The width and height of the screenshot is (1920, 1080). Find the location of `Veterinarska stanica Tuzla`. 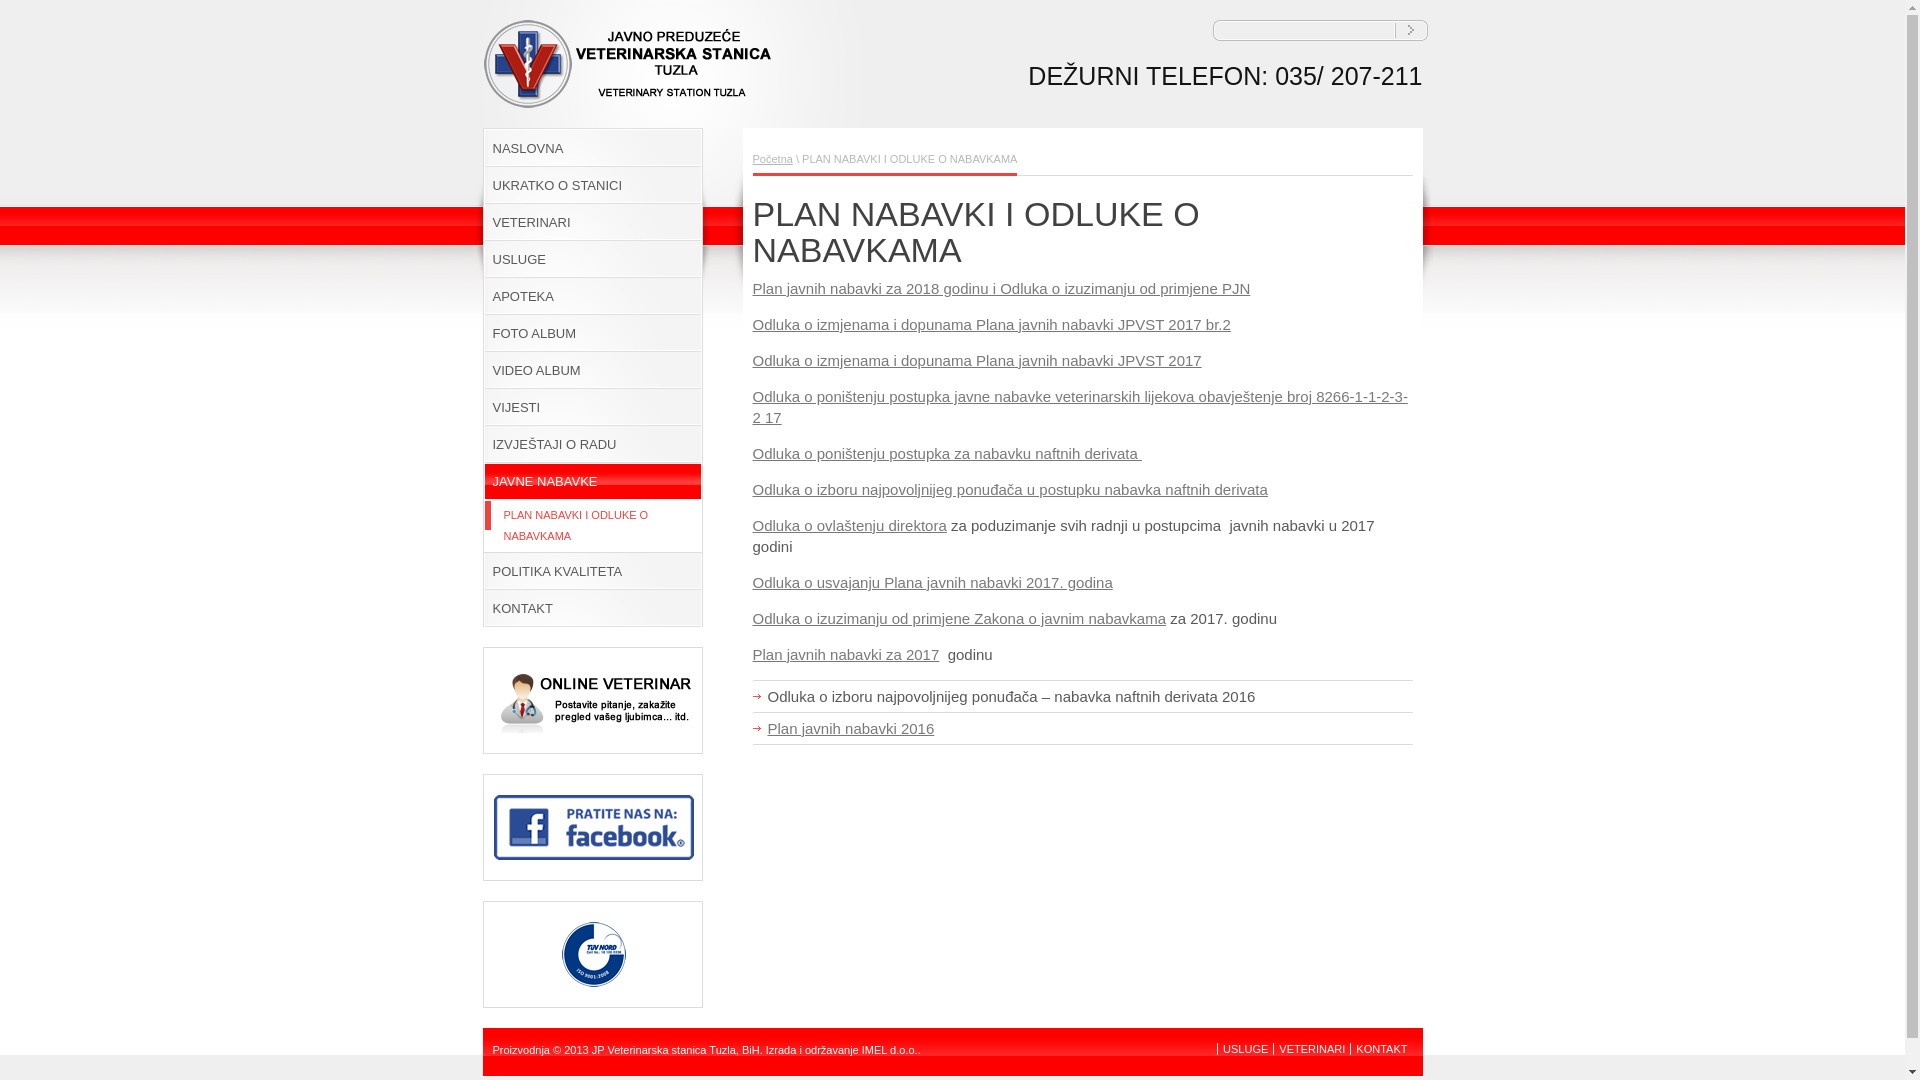

Veterinarska stanica Tuzla is located at coordinates (632, 102).